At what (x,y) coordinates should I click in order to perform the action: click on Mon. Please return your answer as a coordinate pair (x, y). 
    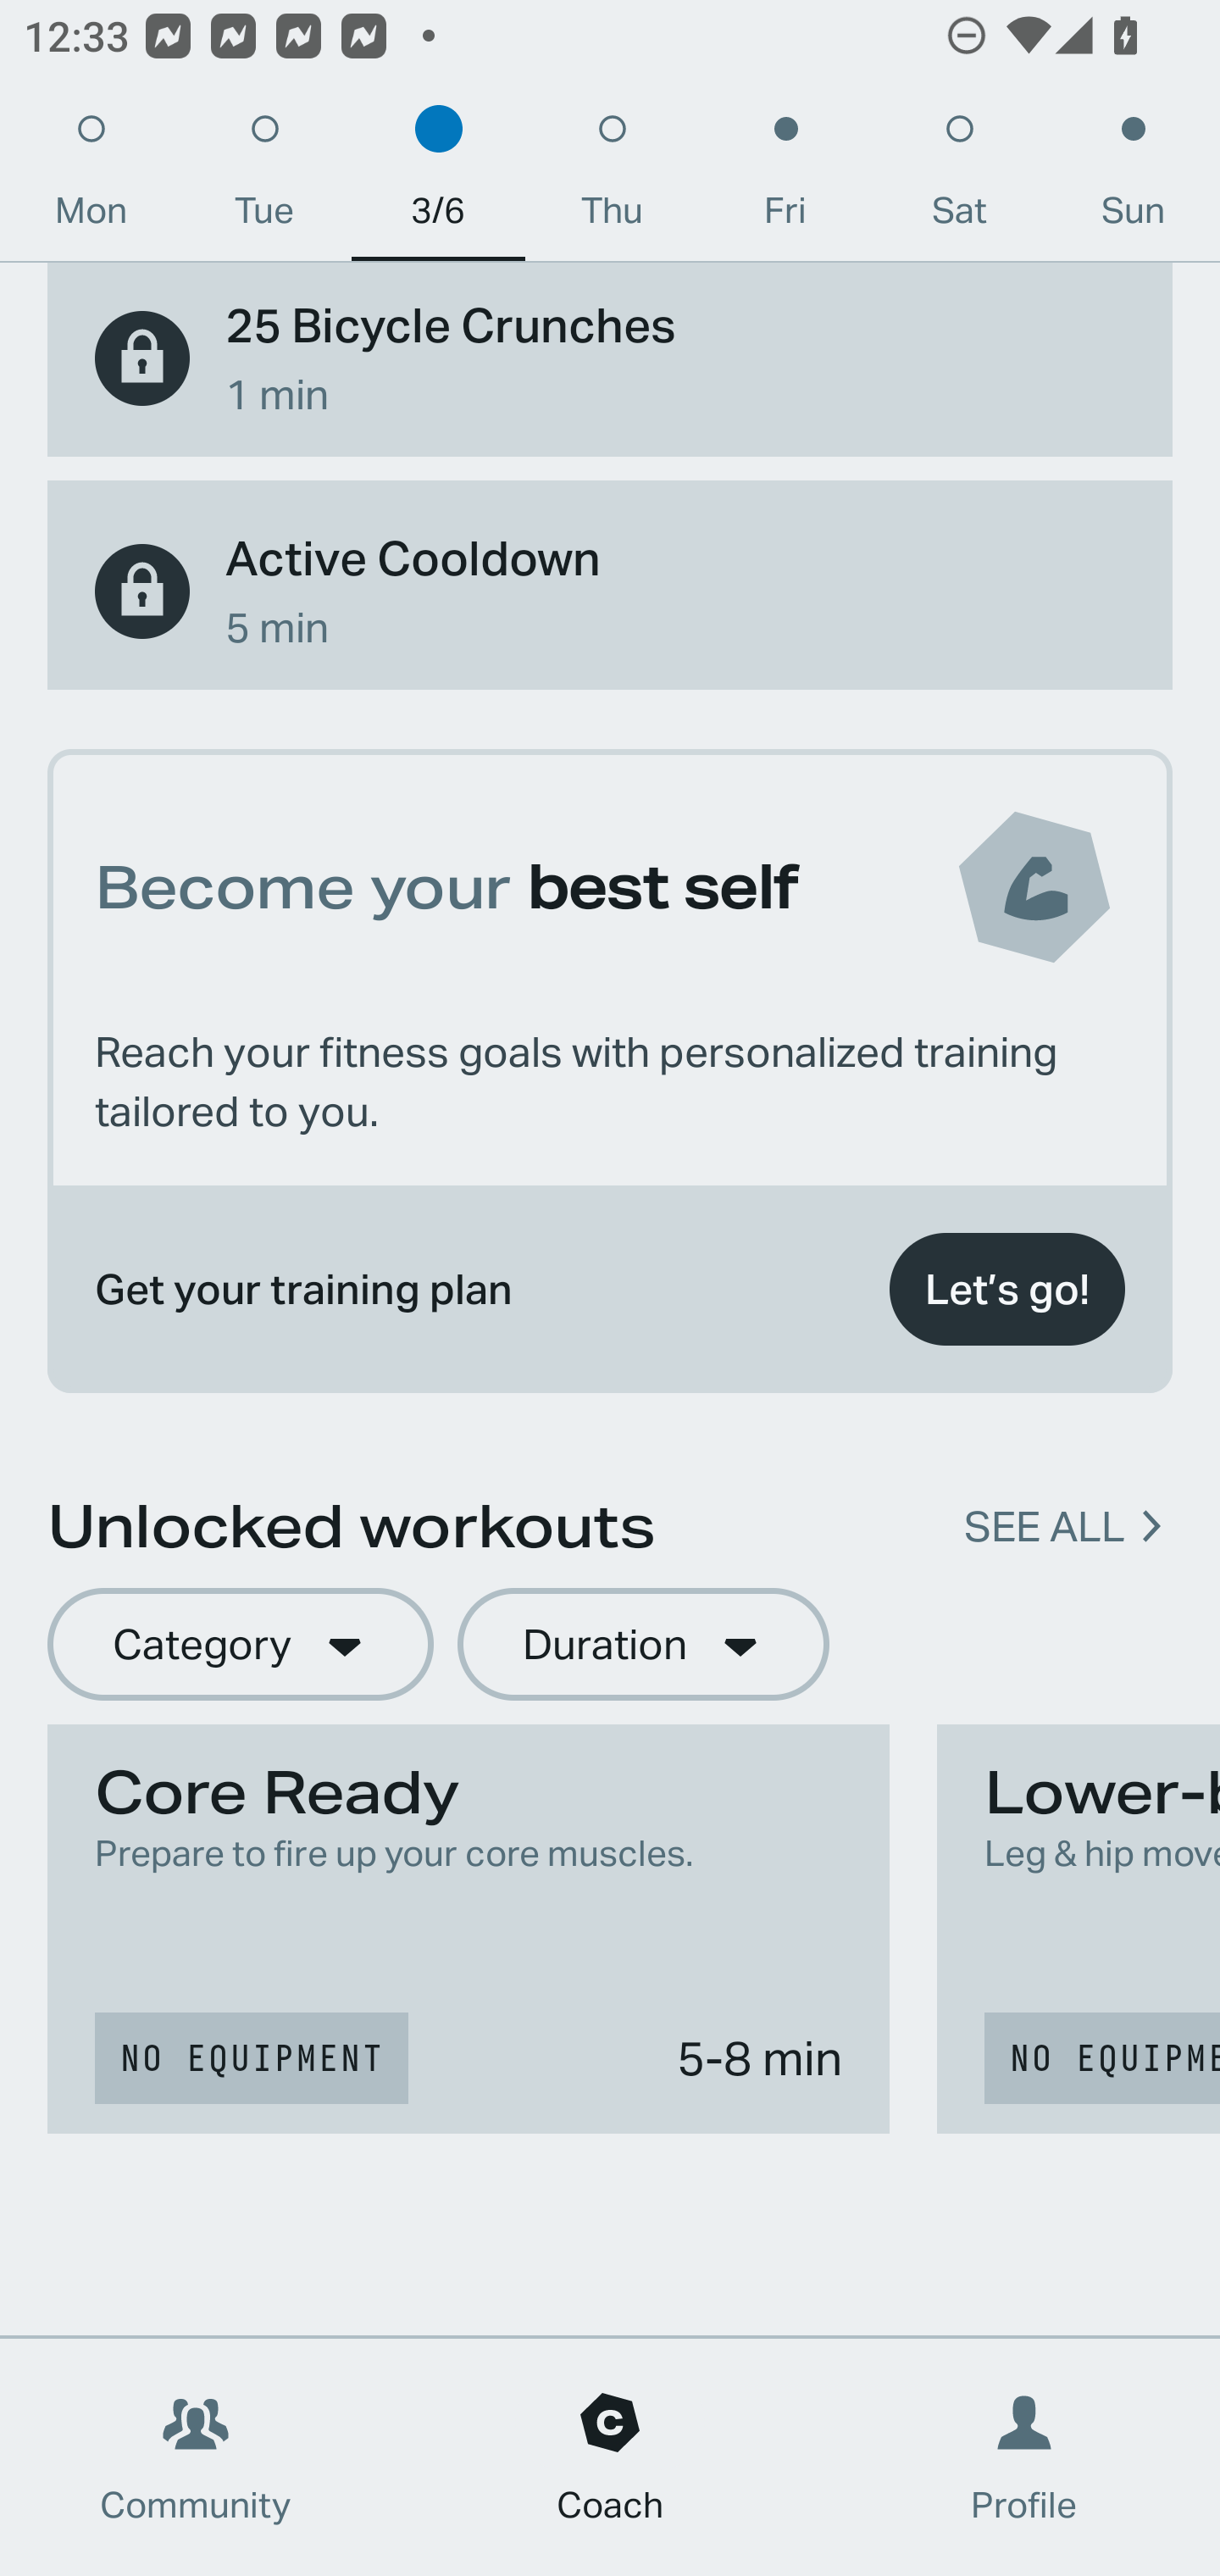
    Looking at the image, I should click on (91, 178).